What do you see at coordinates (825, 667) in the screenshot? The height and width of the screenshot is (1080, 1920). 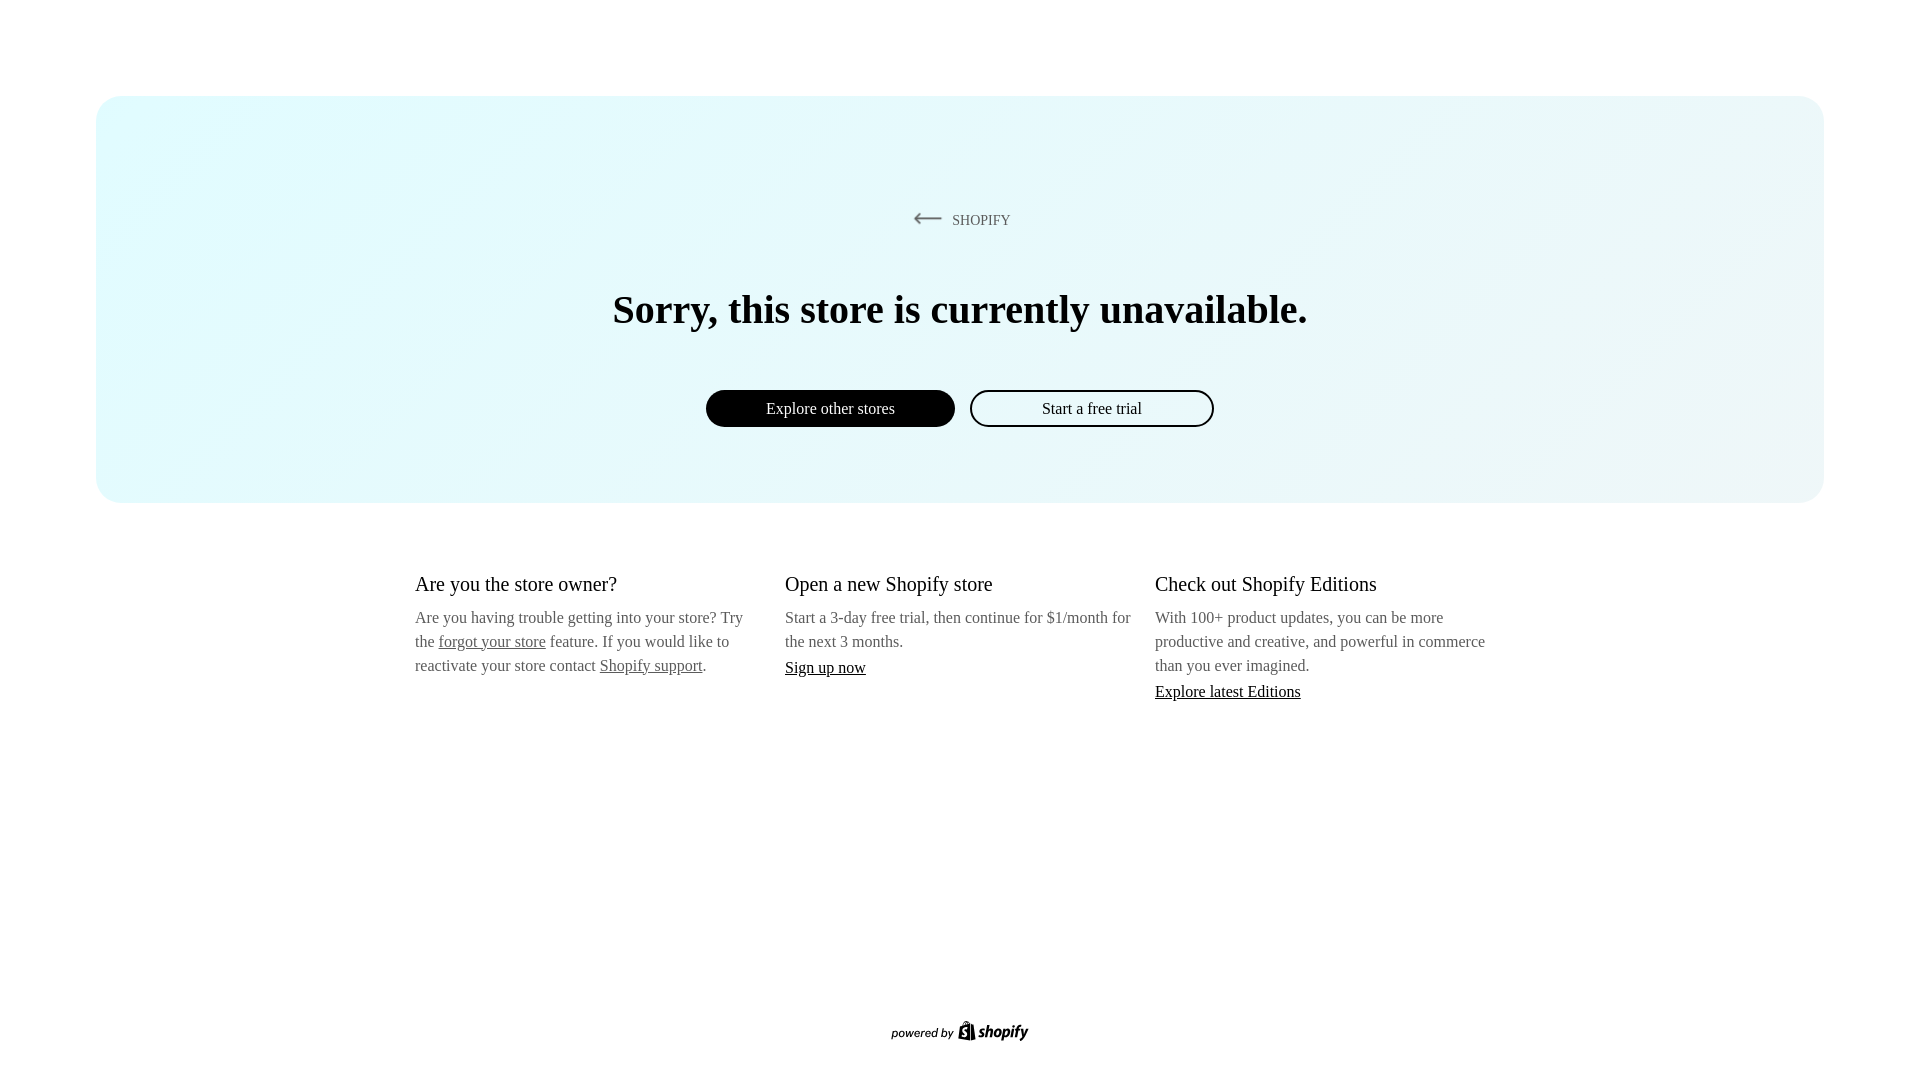 I see `Sign up now` at bounding box center [825, 667].